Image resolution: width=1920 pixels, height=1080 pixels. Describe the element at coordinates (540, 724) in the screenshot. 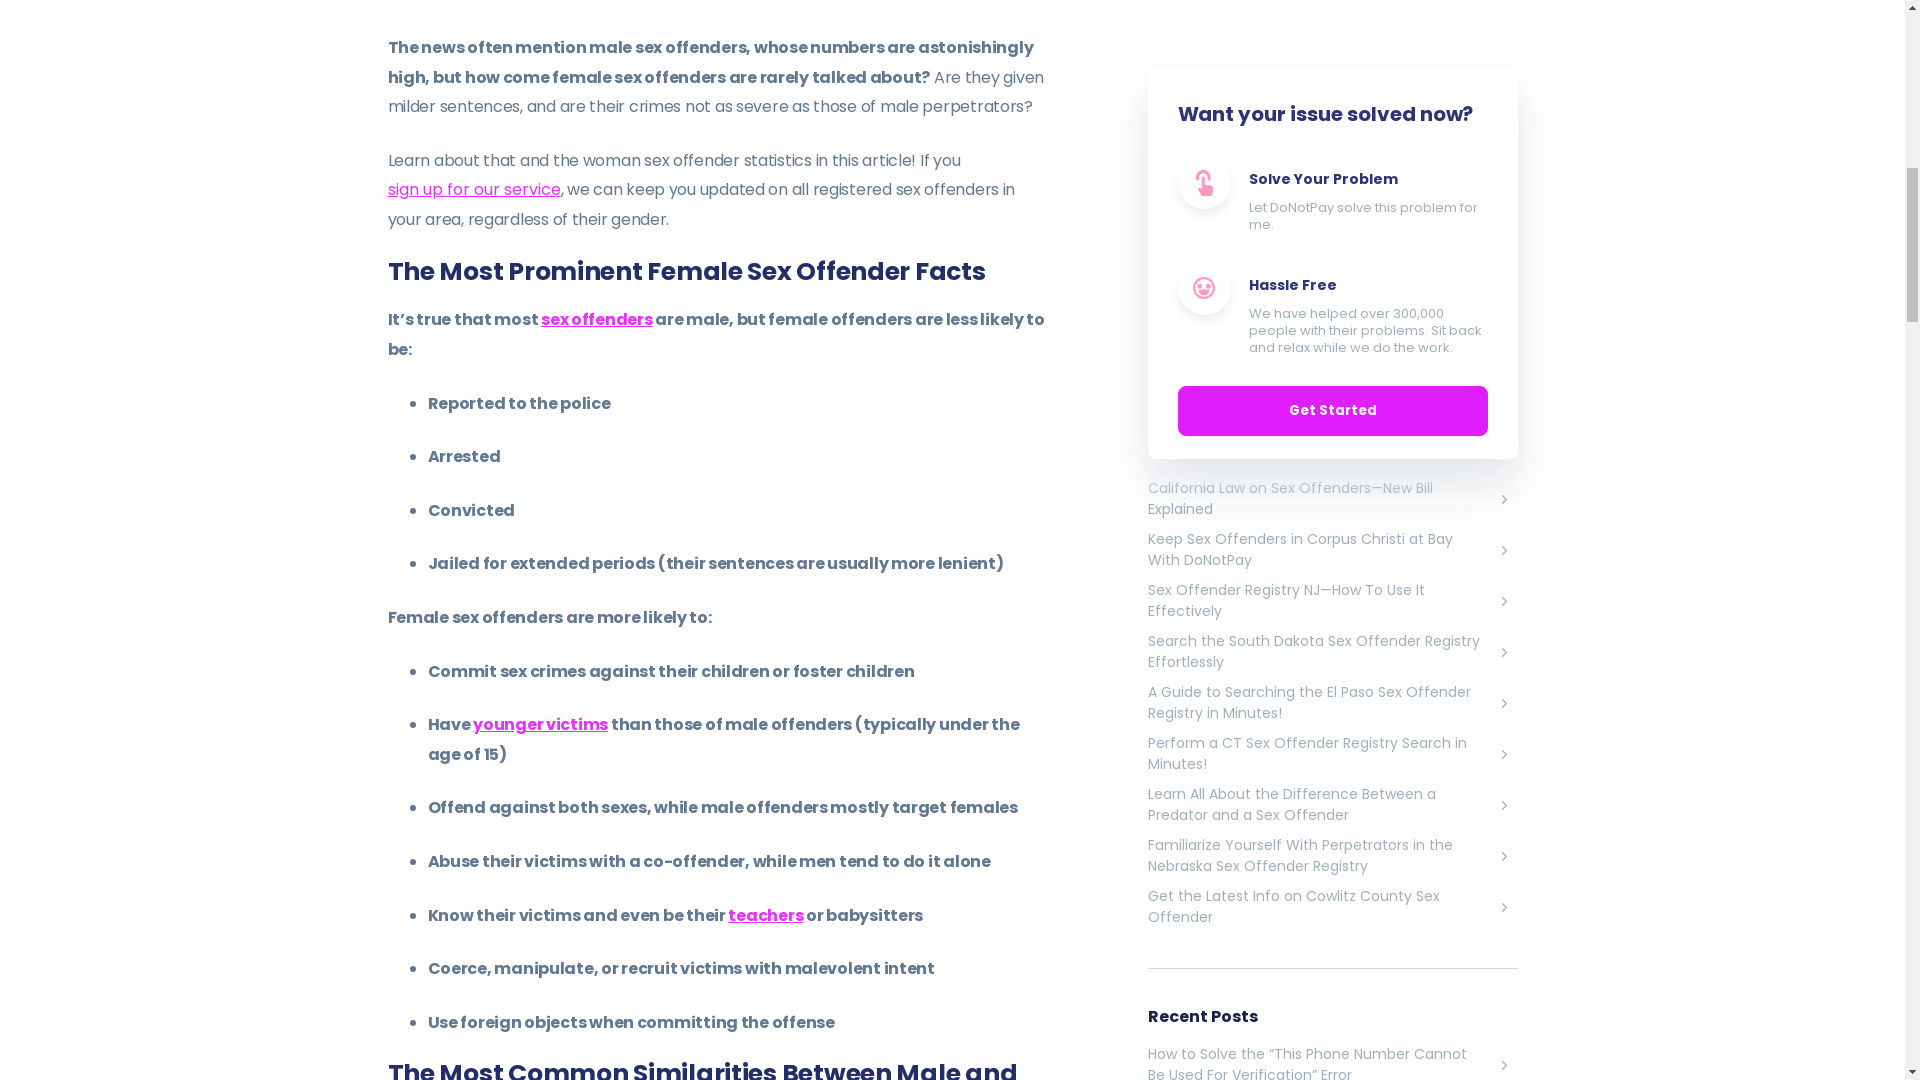

I see `younger victims` at that location.